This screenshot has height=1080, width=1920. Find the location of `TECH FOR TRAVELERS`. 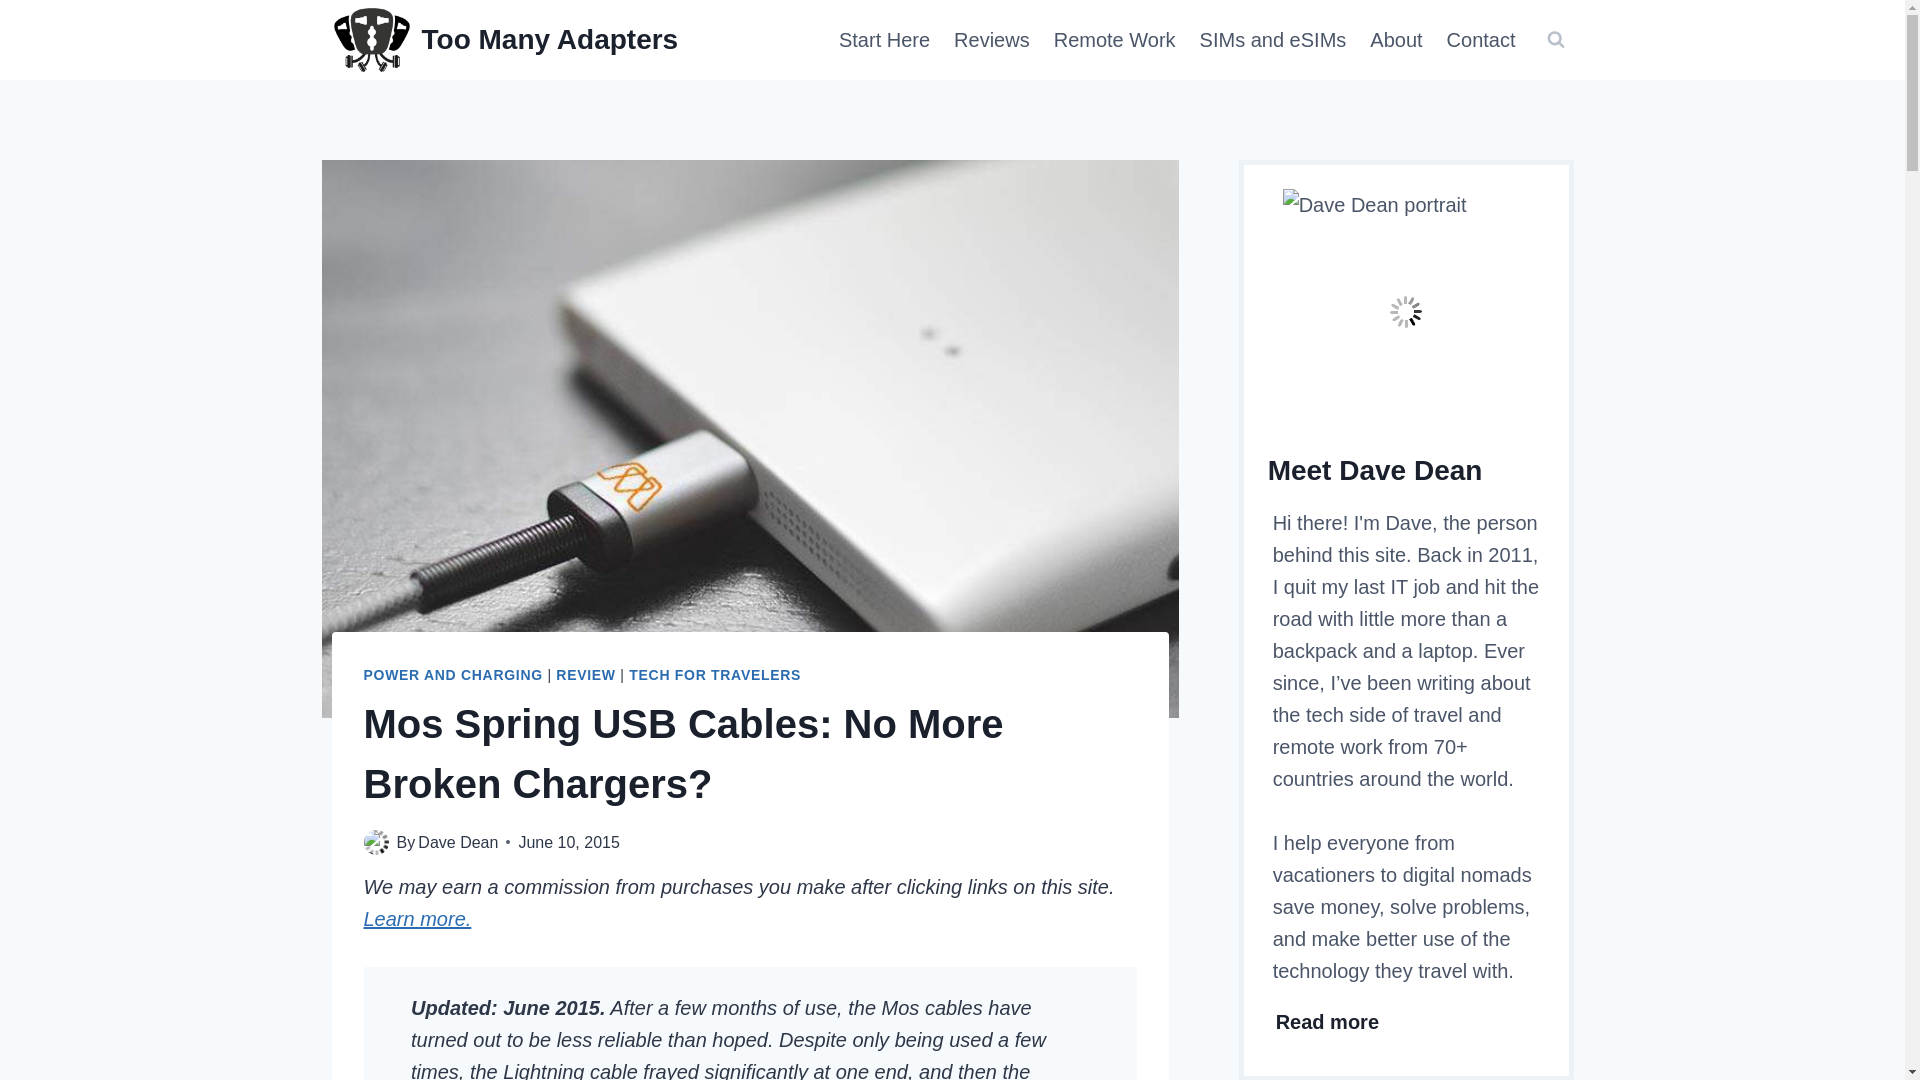

TECH FOR TRAVELERS is located at coordinates (714, 674).